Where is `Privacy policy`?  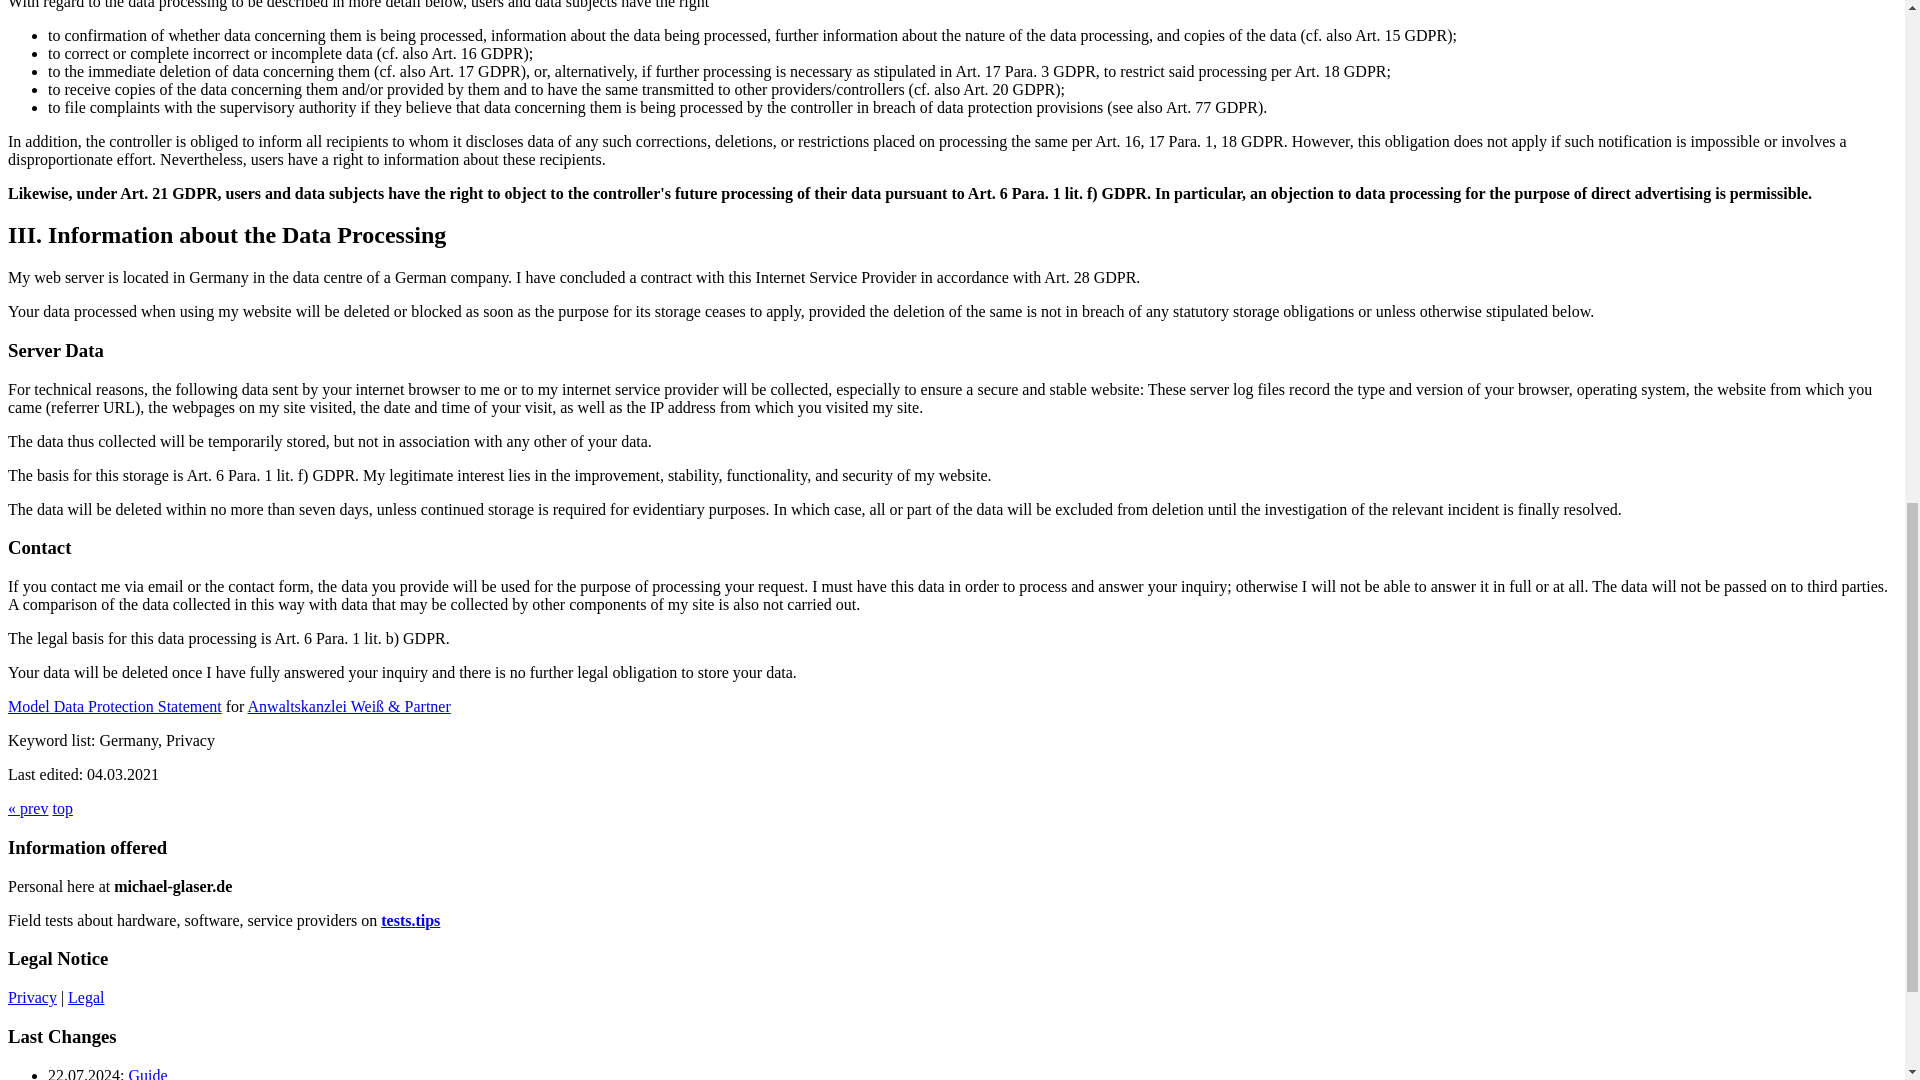
Privacy policy is located at coordinates (32, 997).